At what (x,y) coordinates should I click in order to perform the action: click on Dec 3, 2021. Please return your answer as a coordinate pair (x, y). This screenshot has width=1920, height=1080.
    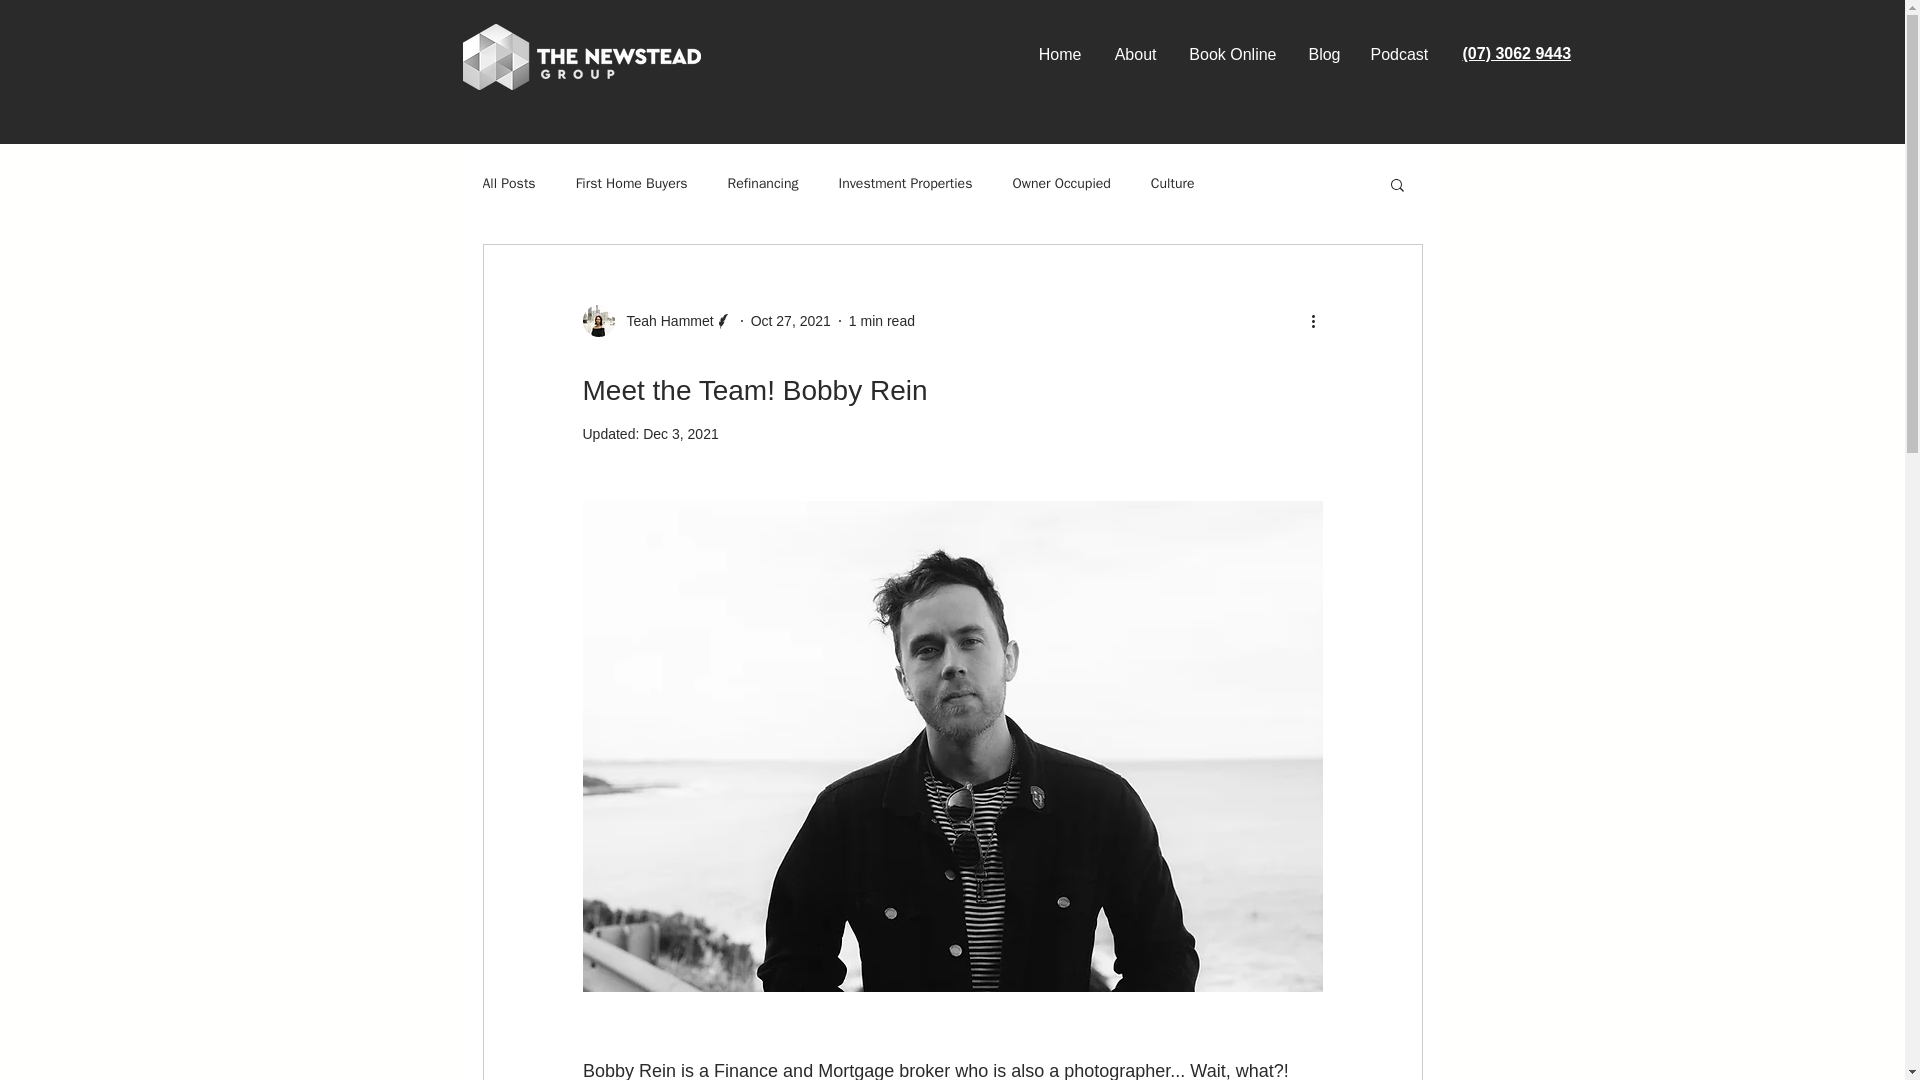
    Looking at the image, I should click on (680, 433).